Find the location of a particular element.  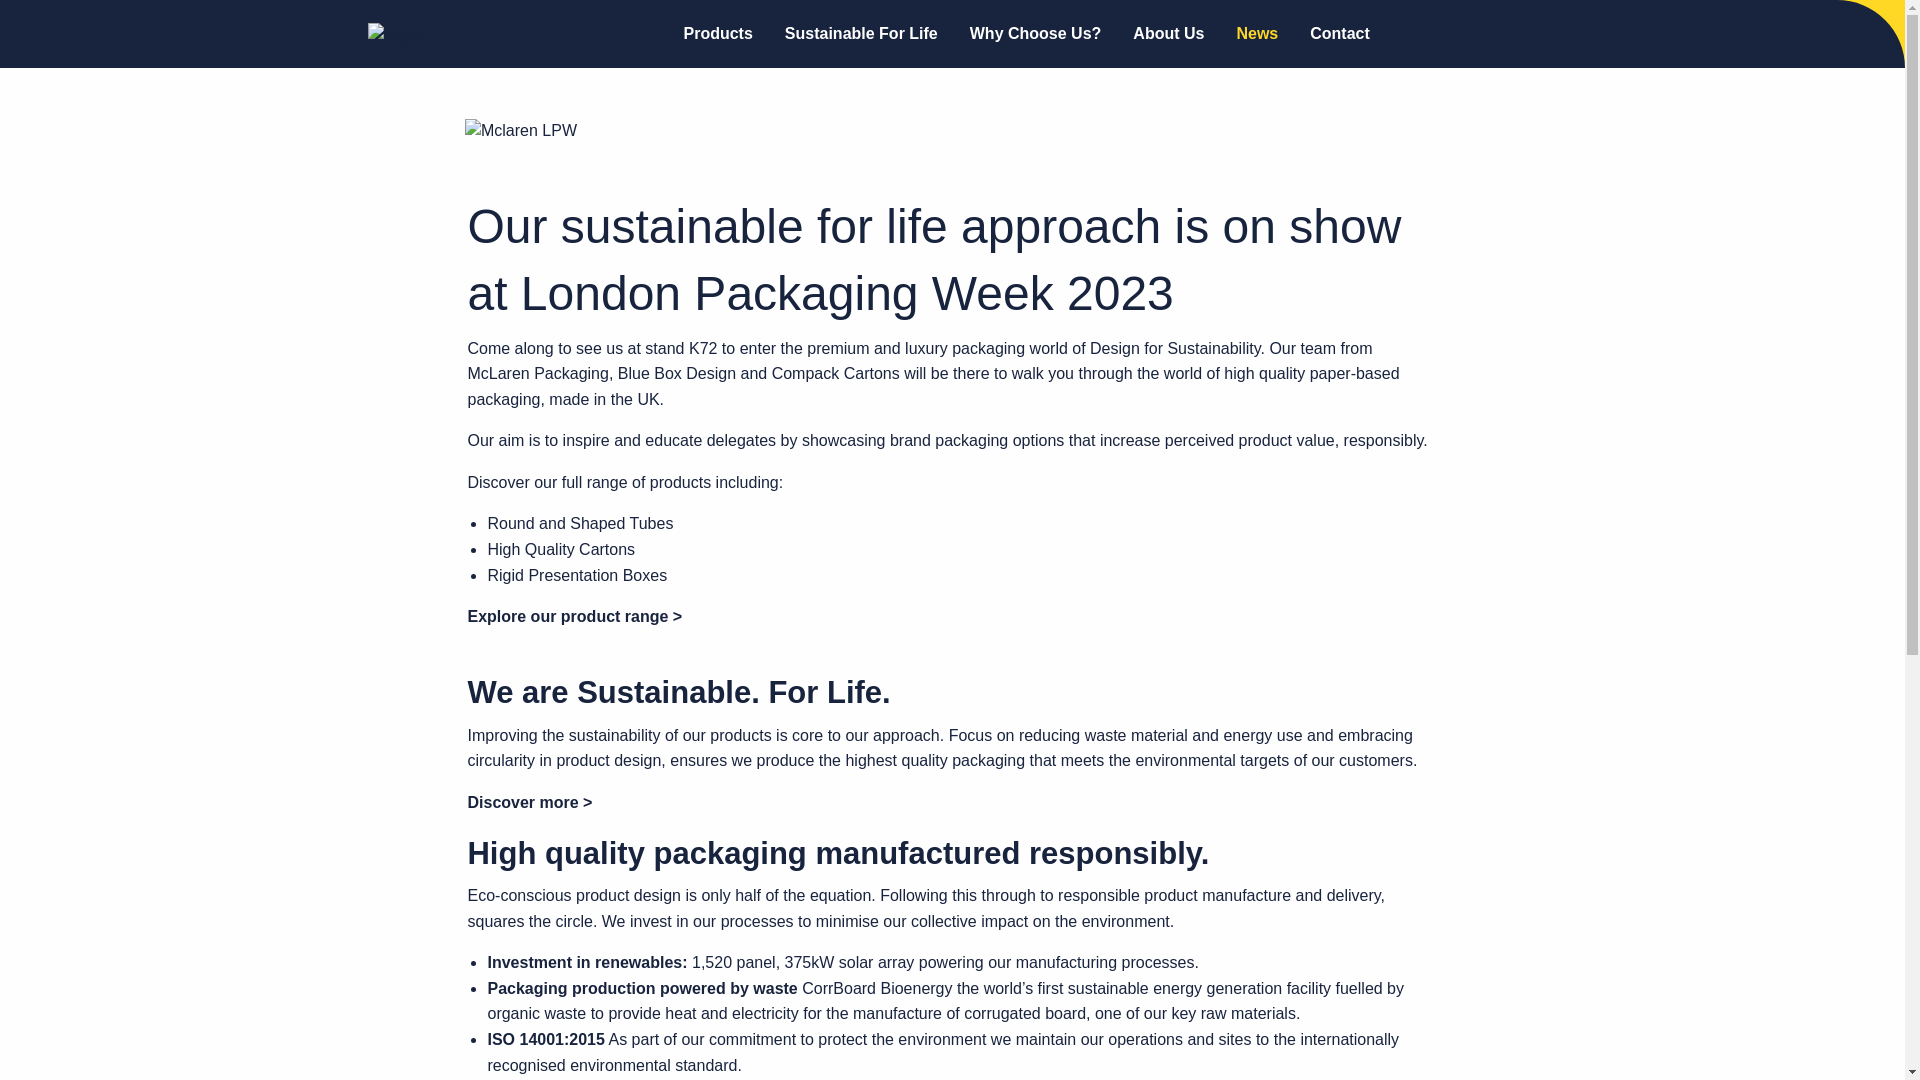

Sustainable For Life is located at coordinates (862, 34).